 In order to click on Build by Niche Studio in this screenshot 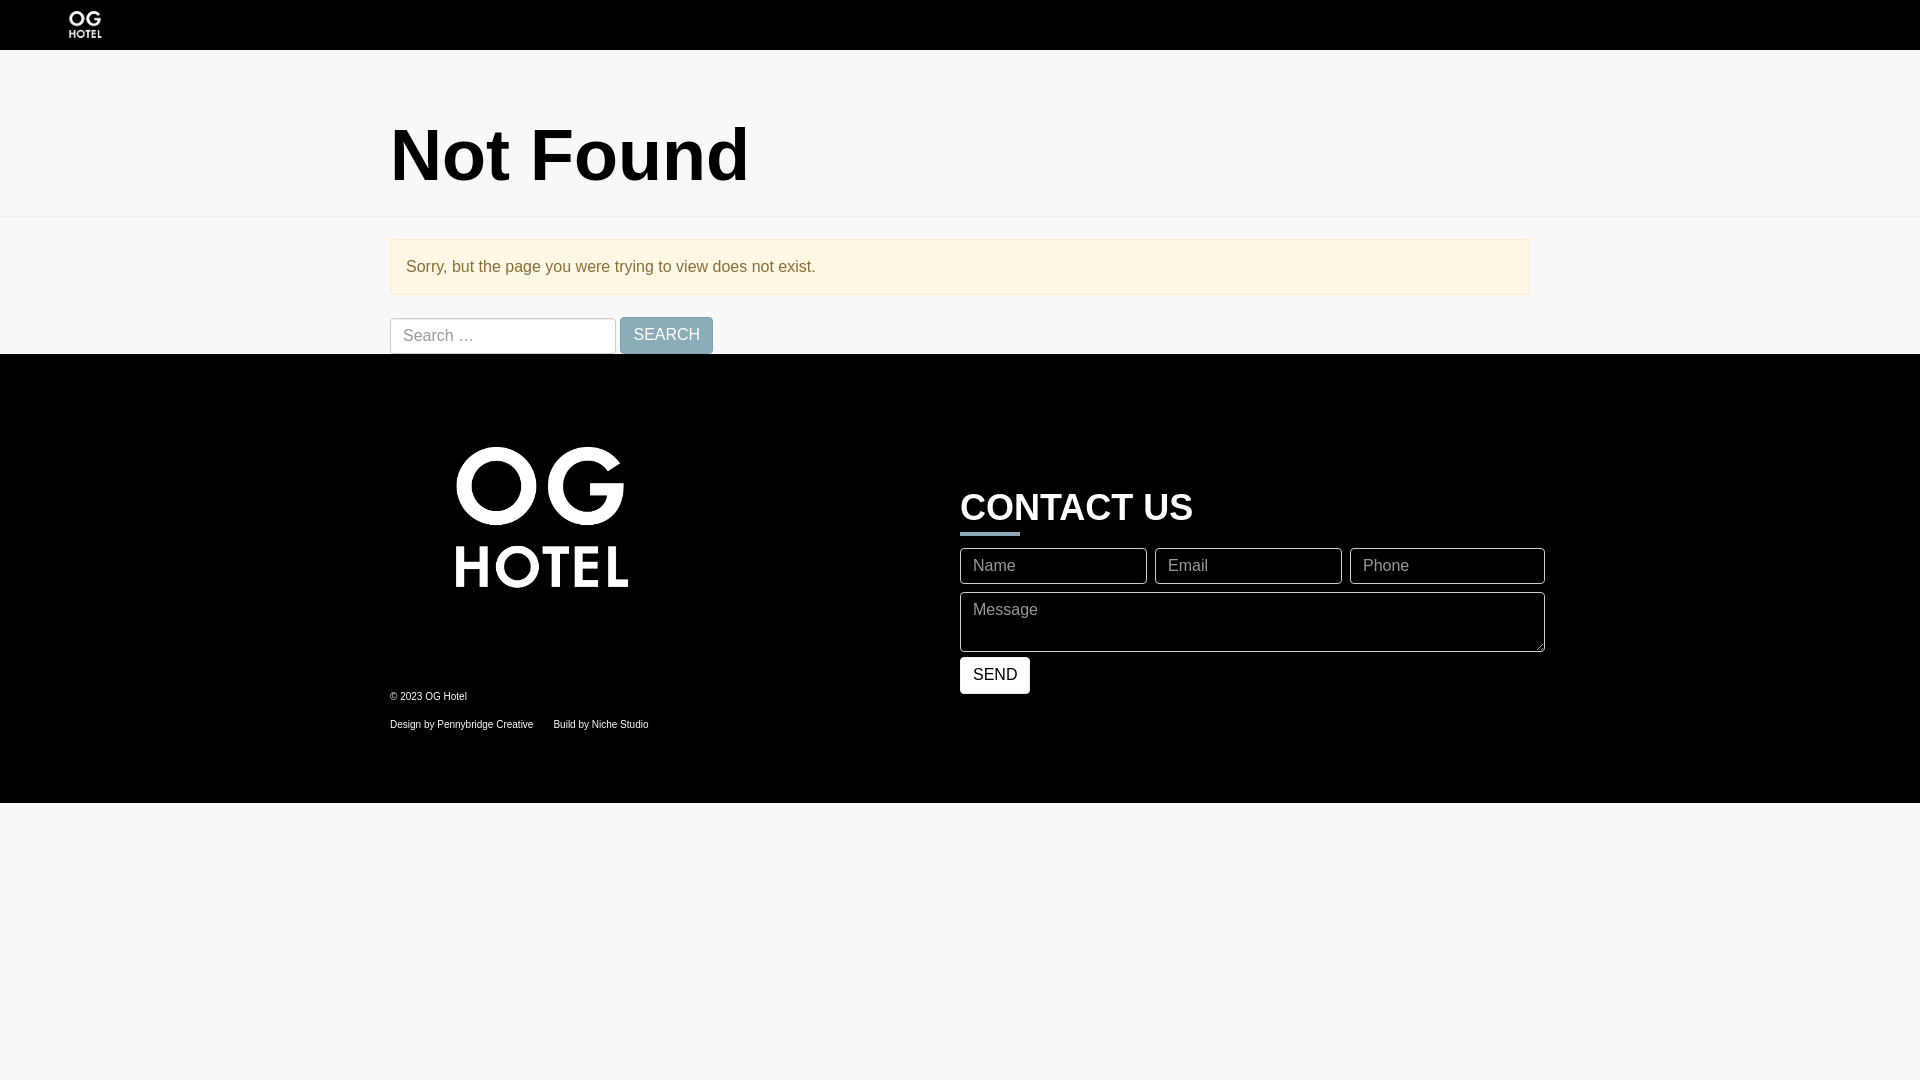, I will do `click(600, 724)`.